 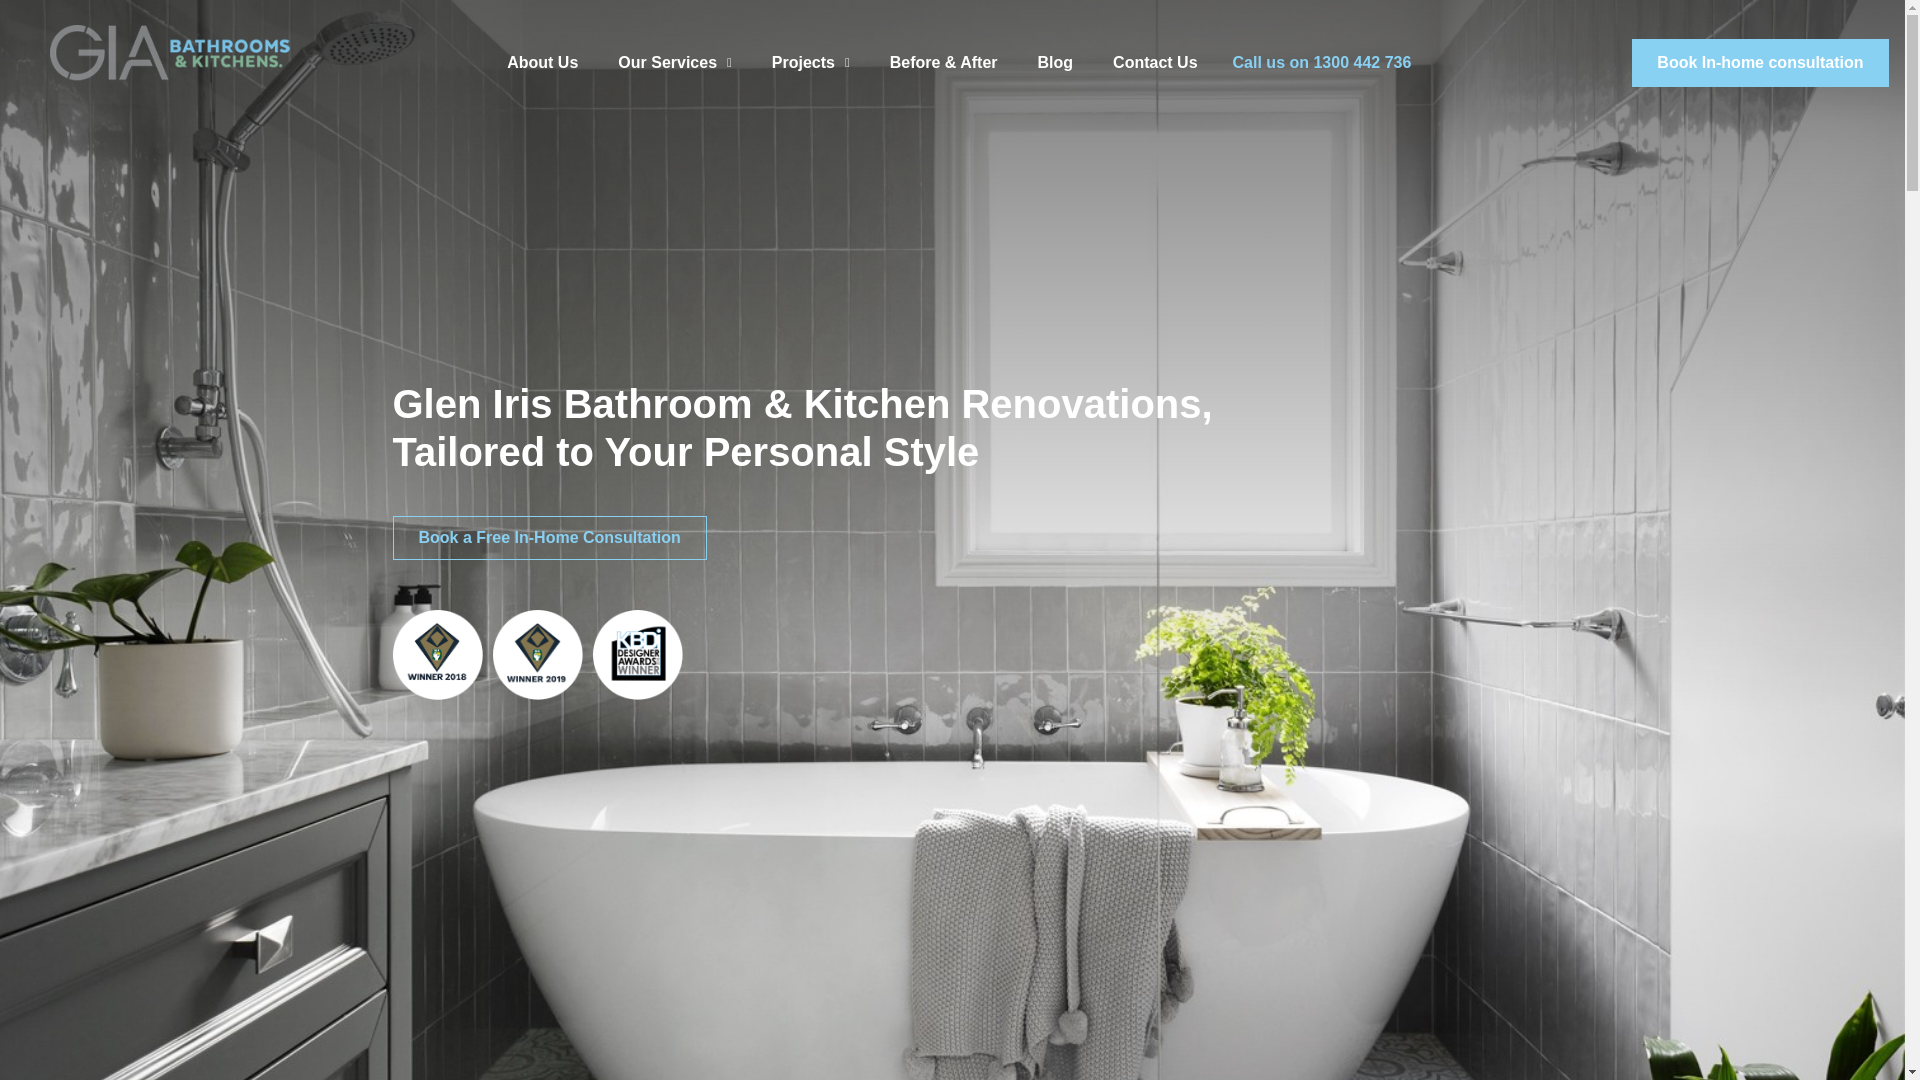 What do you see at coordinates (548, 538) in the screenshot?
I see `Book a Free In-Home Consultation` at bounding box center [548, 538].